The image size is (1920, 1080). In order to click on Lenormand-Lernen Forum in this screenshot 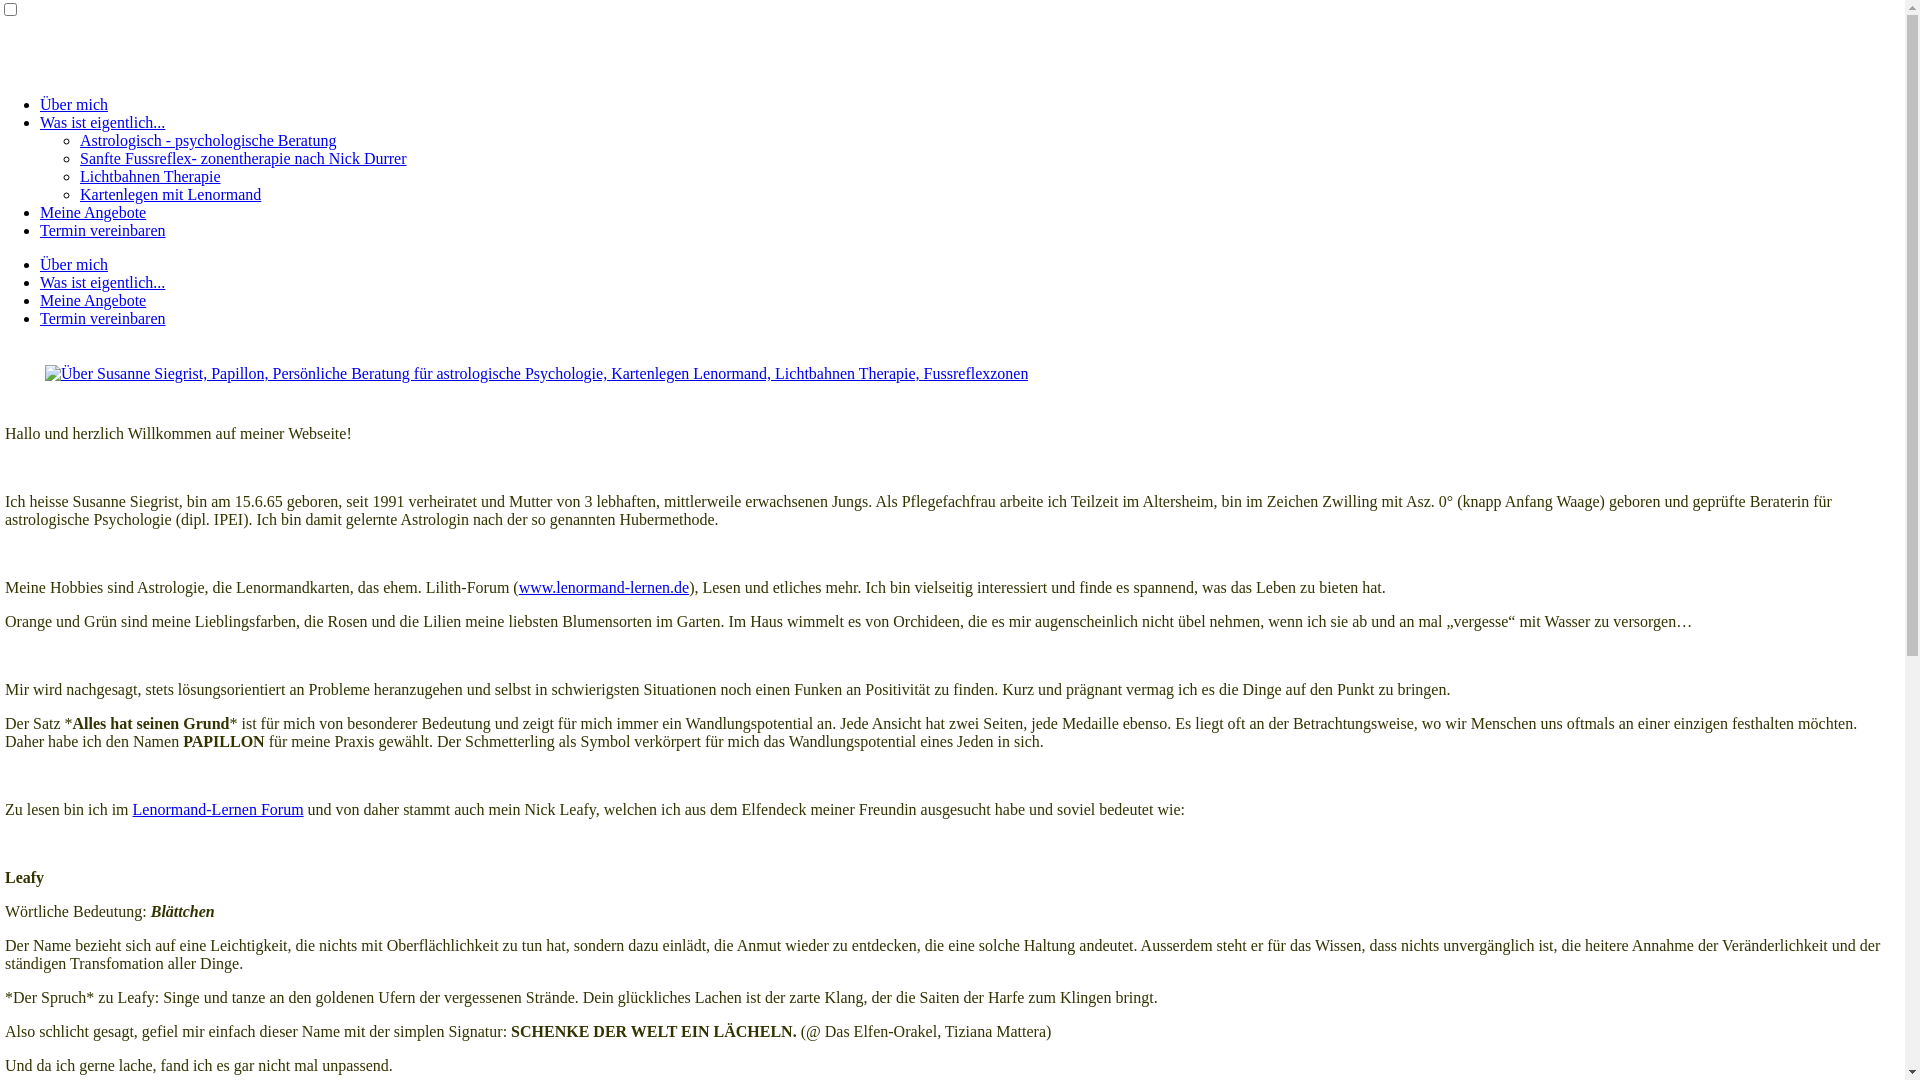, I will do `click(218, 810)`.